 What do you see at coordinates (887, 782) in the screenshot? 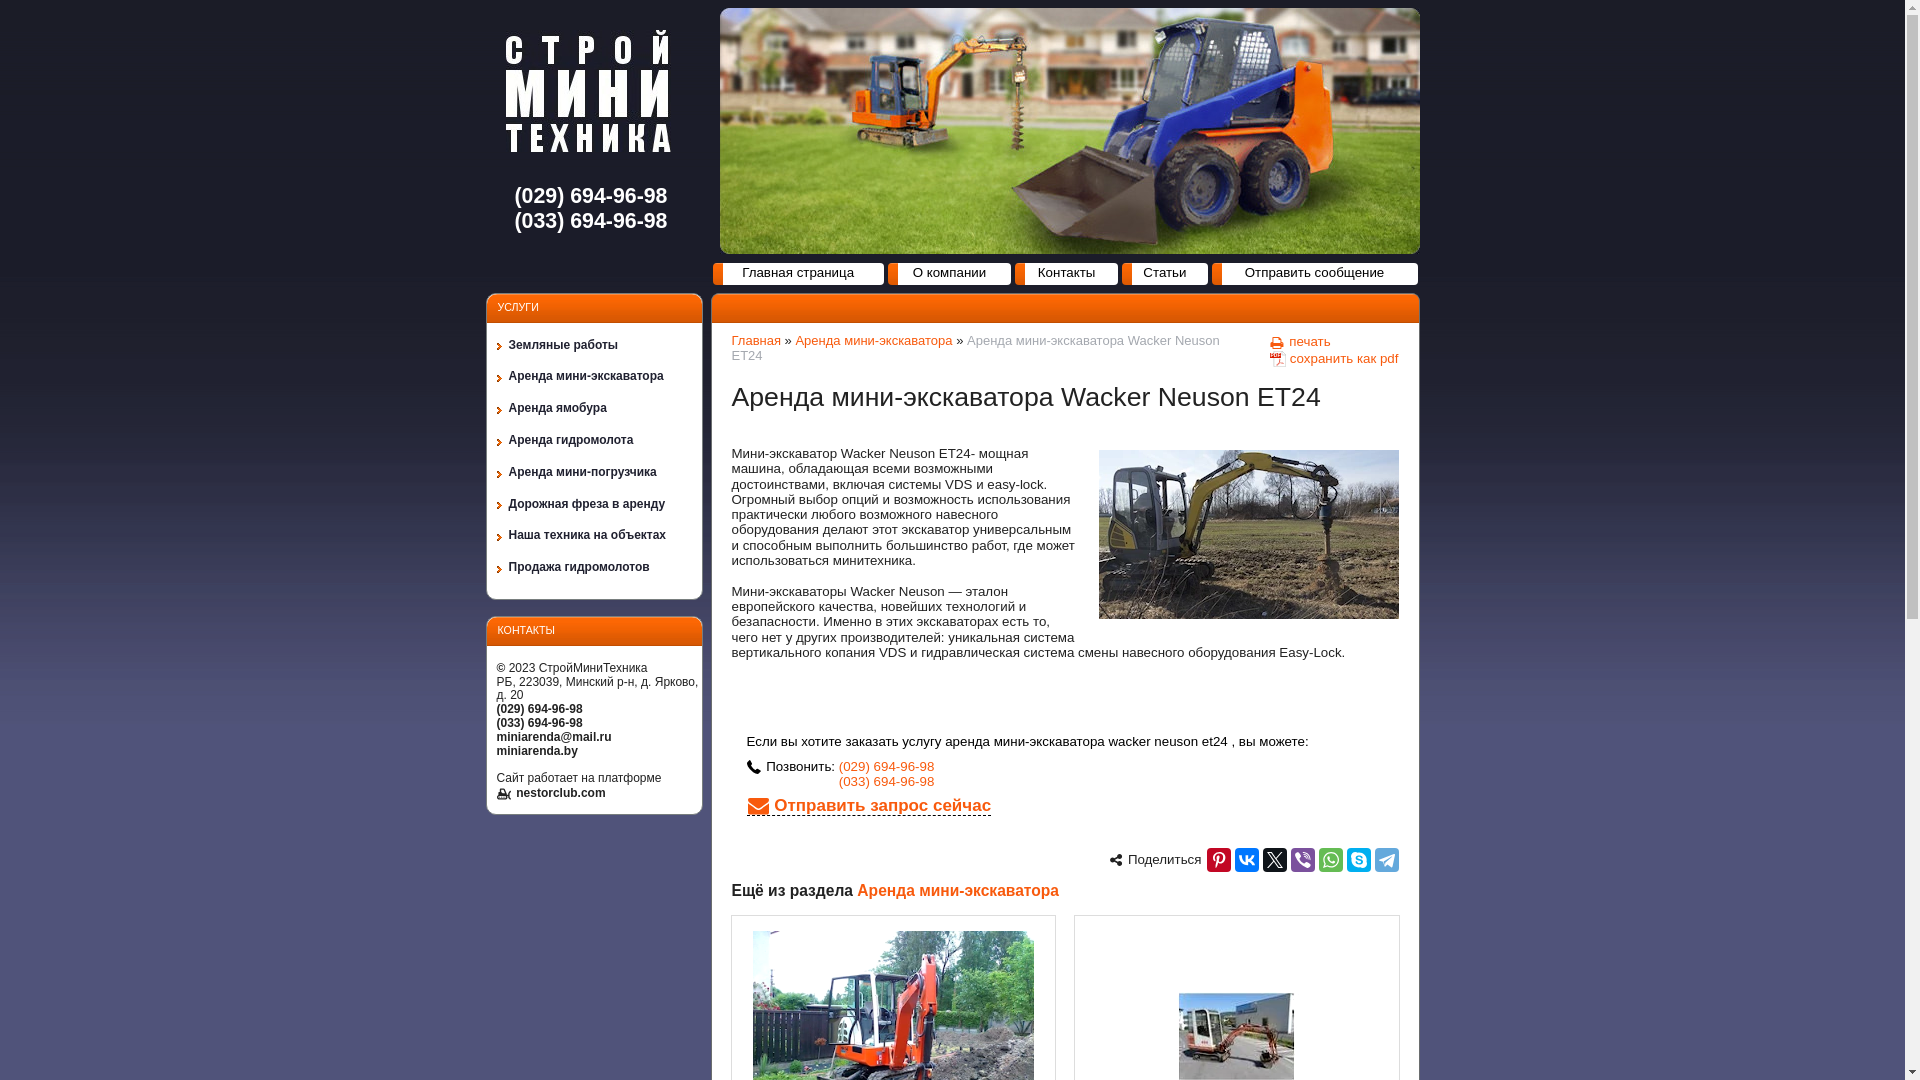
I see `(033) 694-96-98` at bounding box center [887, 782].